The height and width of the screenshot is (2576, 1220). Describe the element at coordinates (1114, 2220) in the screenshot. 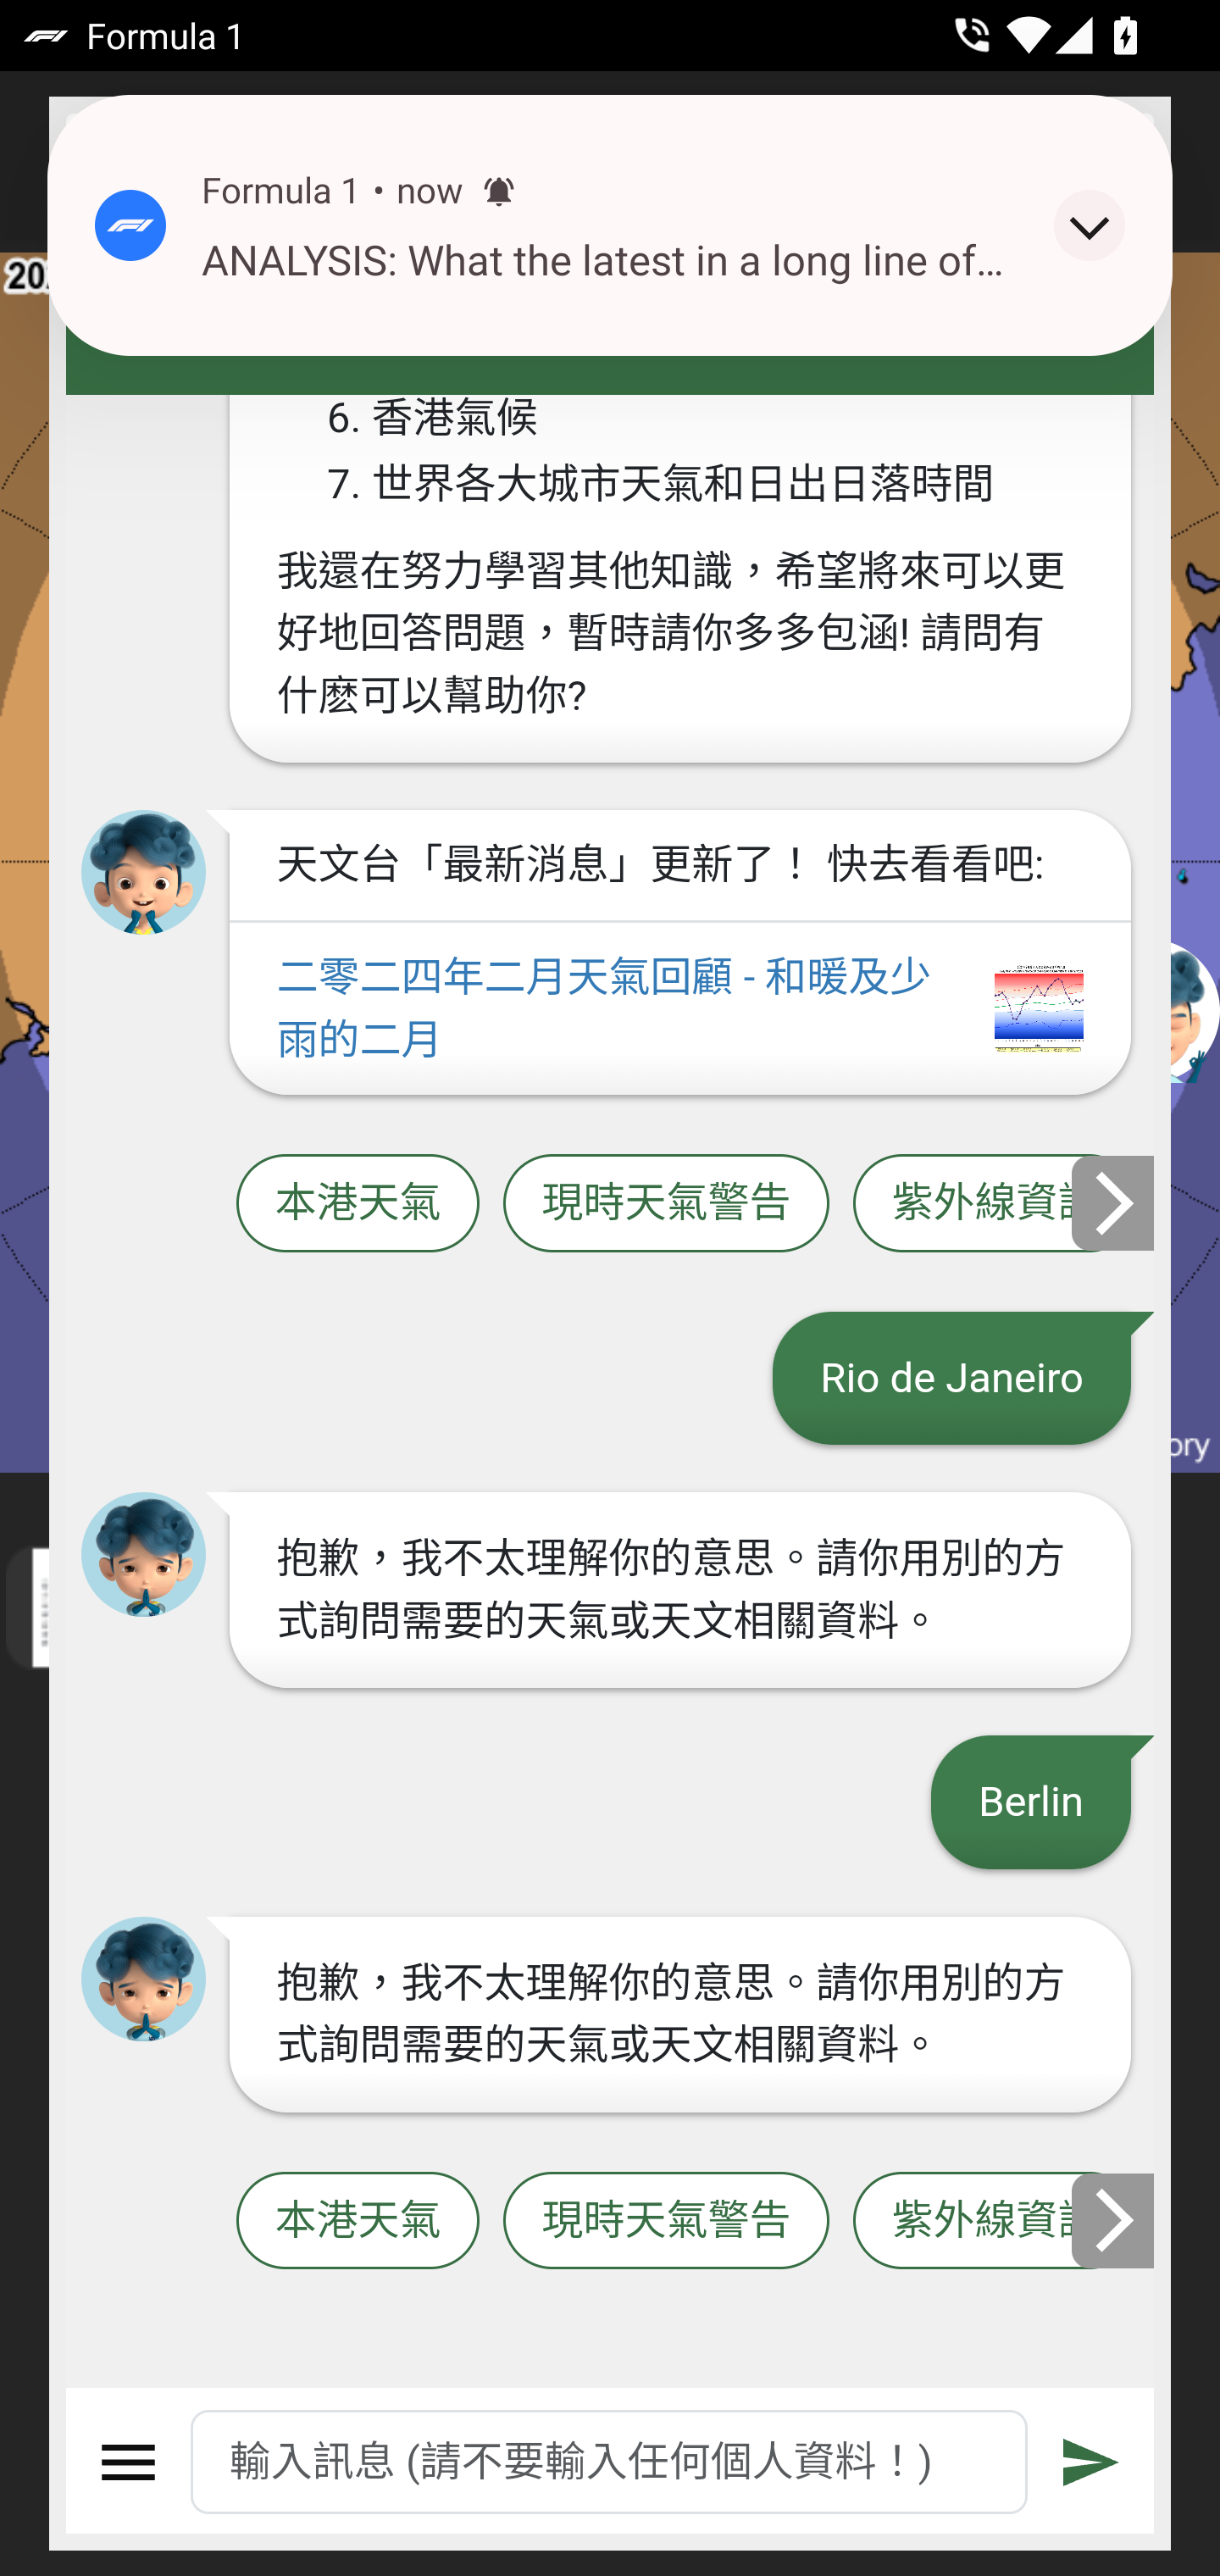

I see `下一張` at that location.